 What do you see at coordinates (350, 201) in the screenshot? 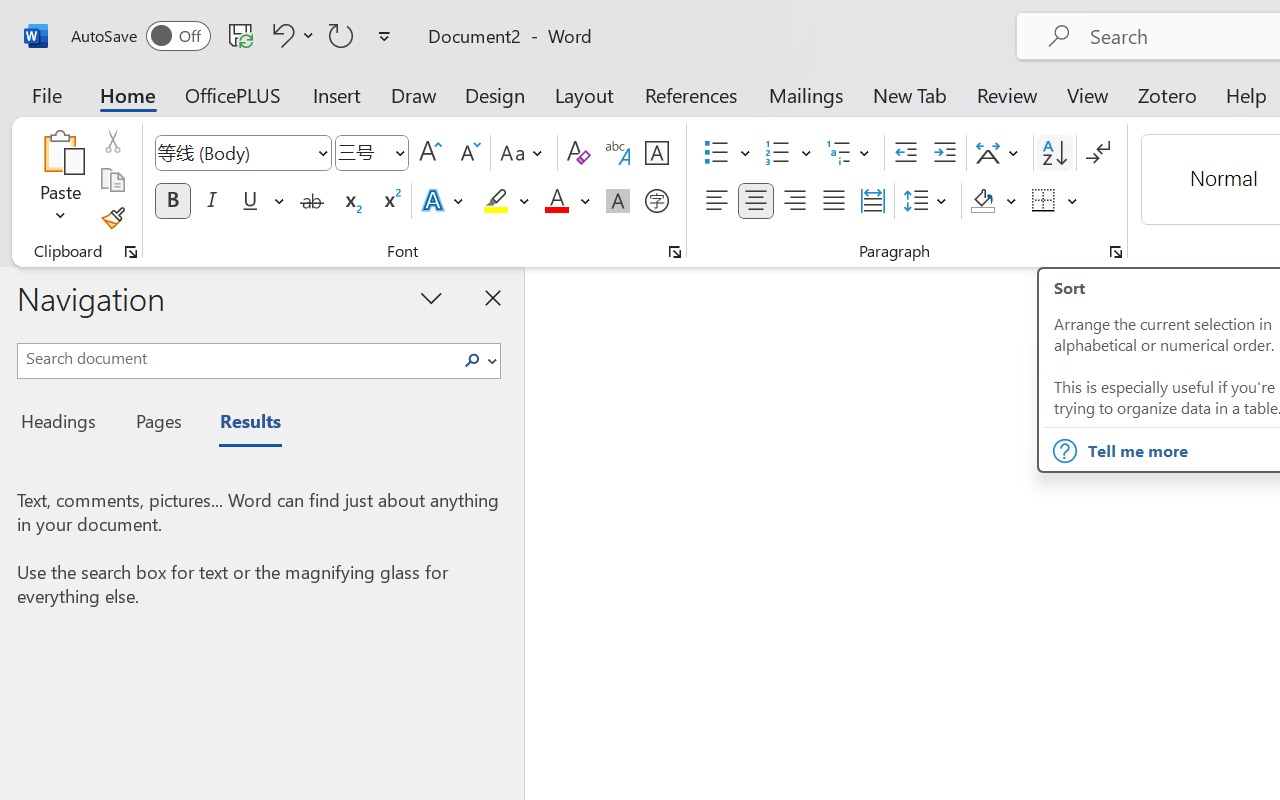
I see `Subscript` at bounding box center [350, 201].